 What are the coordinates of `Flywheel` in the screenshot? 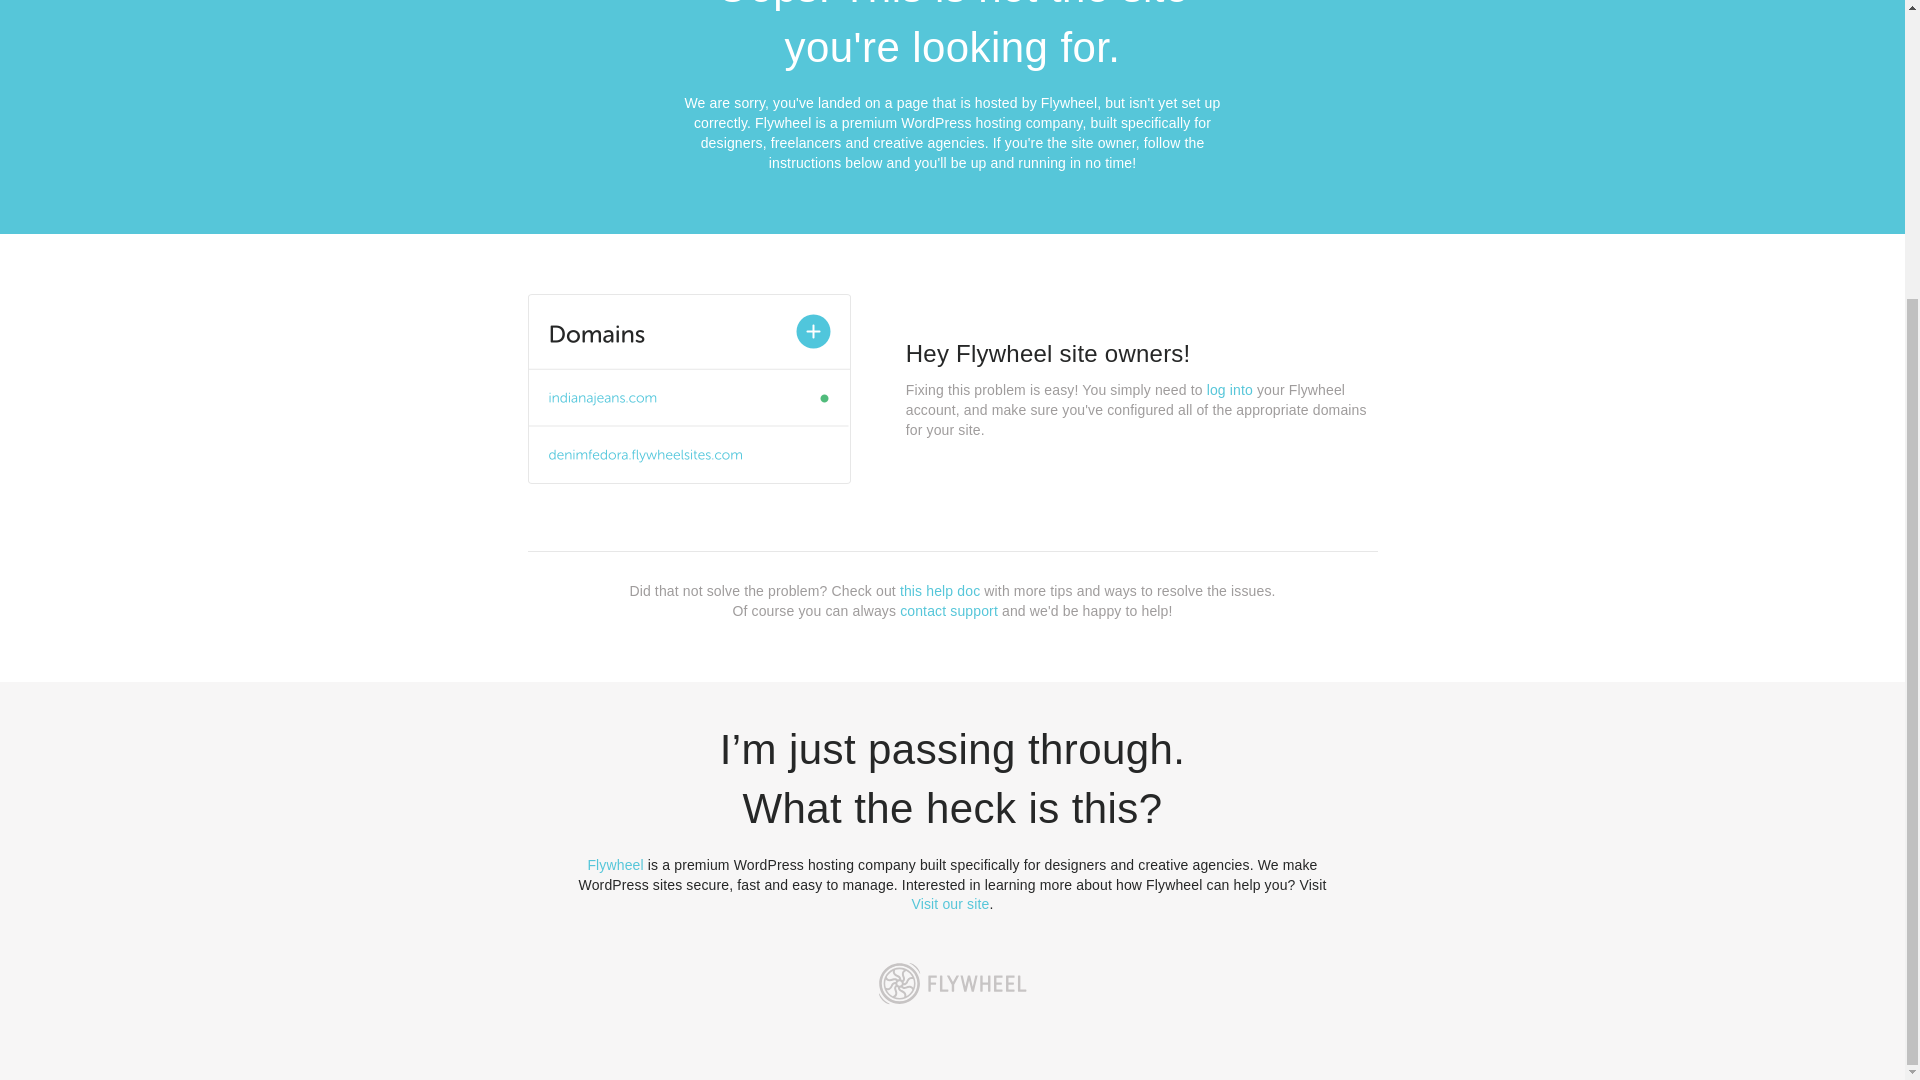 It's located at (615, 864).